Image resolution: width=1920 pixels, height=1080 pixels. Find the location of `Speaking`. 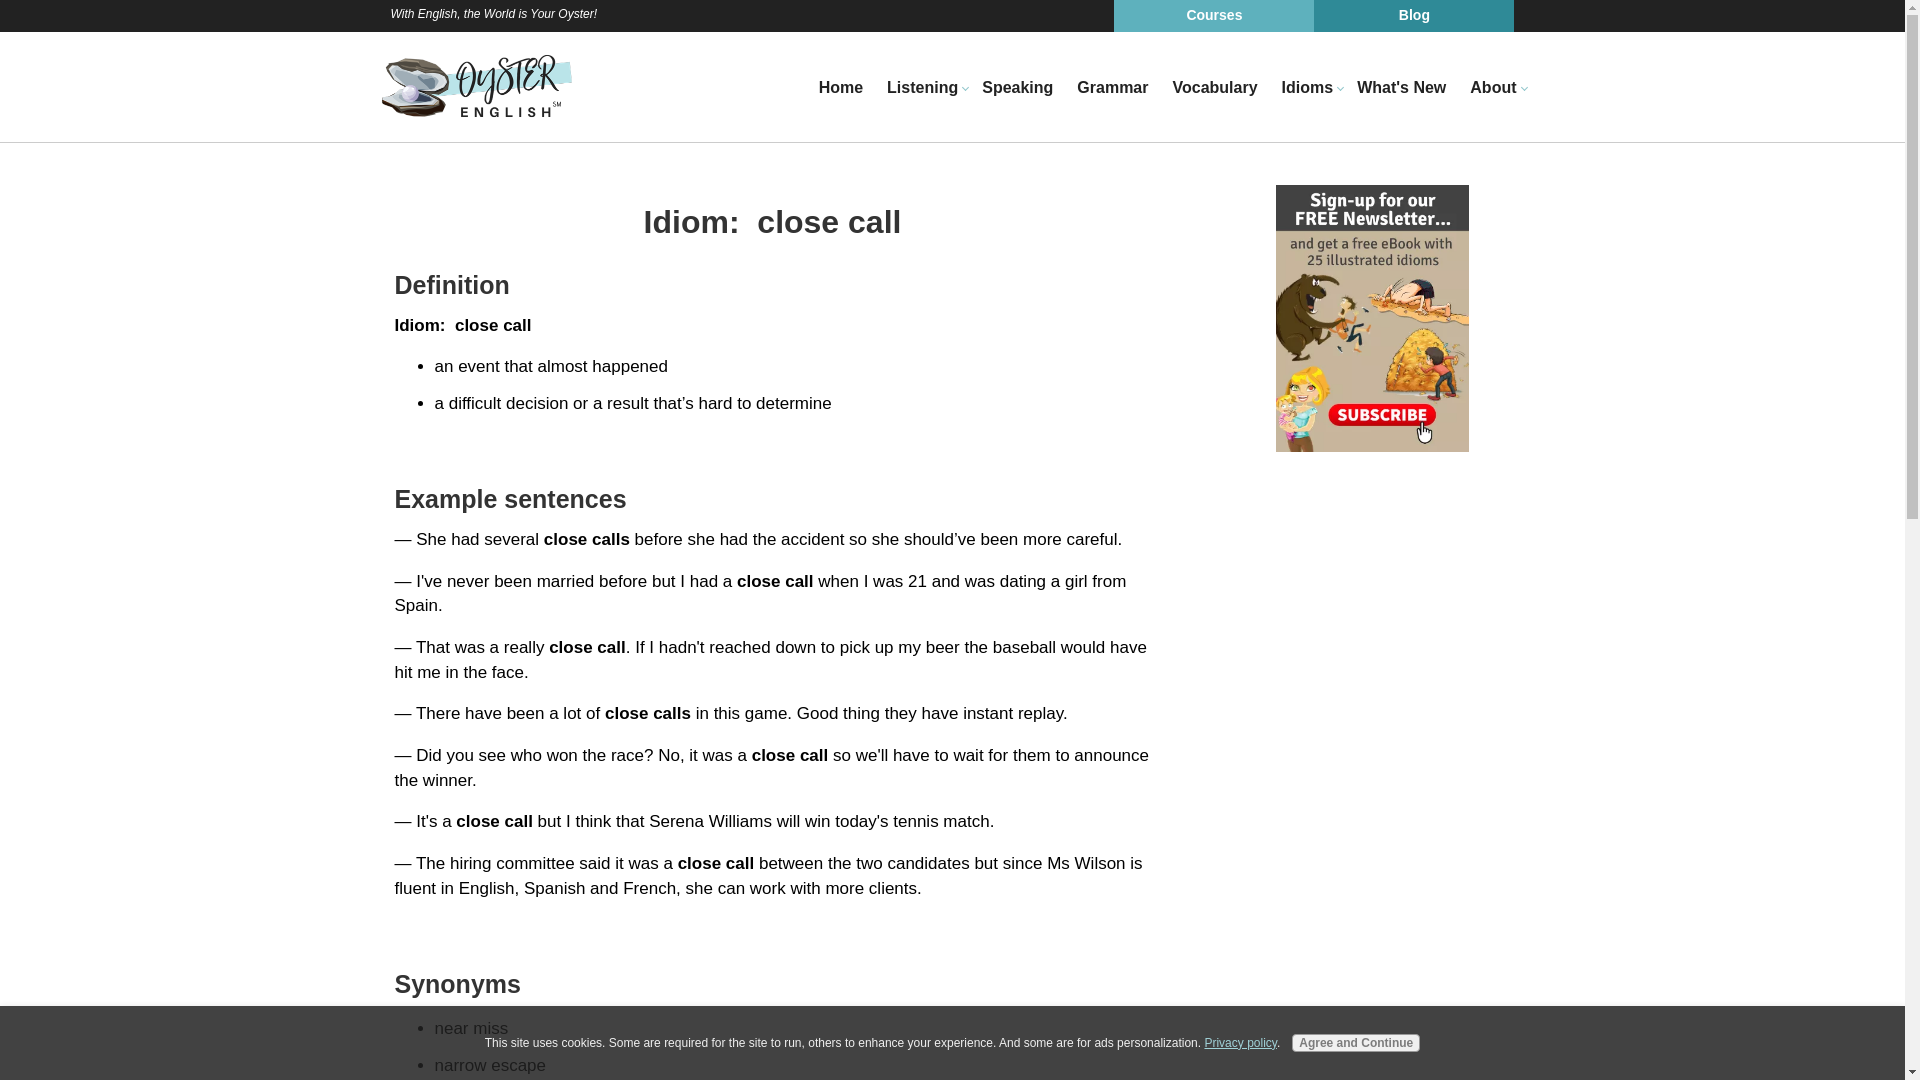

Speaking is located at coordinates (1017, 88).